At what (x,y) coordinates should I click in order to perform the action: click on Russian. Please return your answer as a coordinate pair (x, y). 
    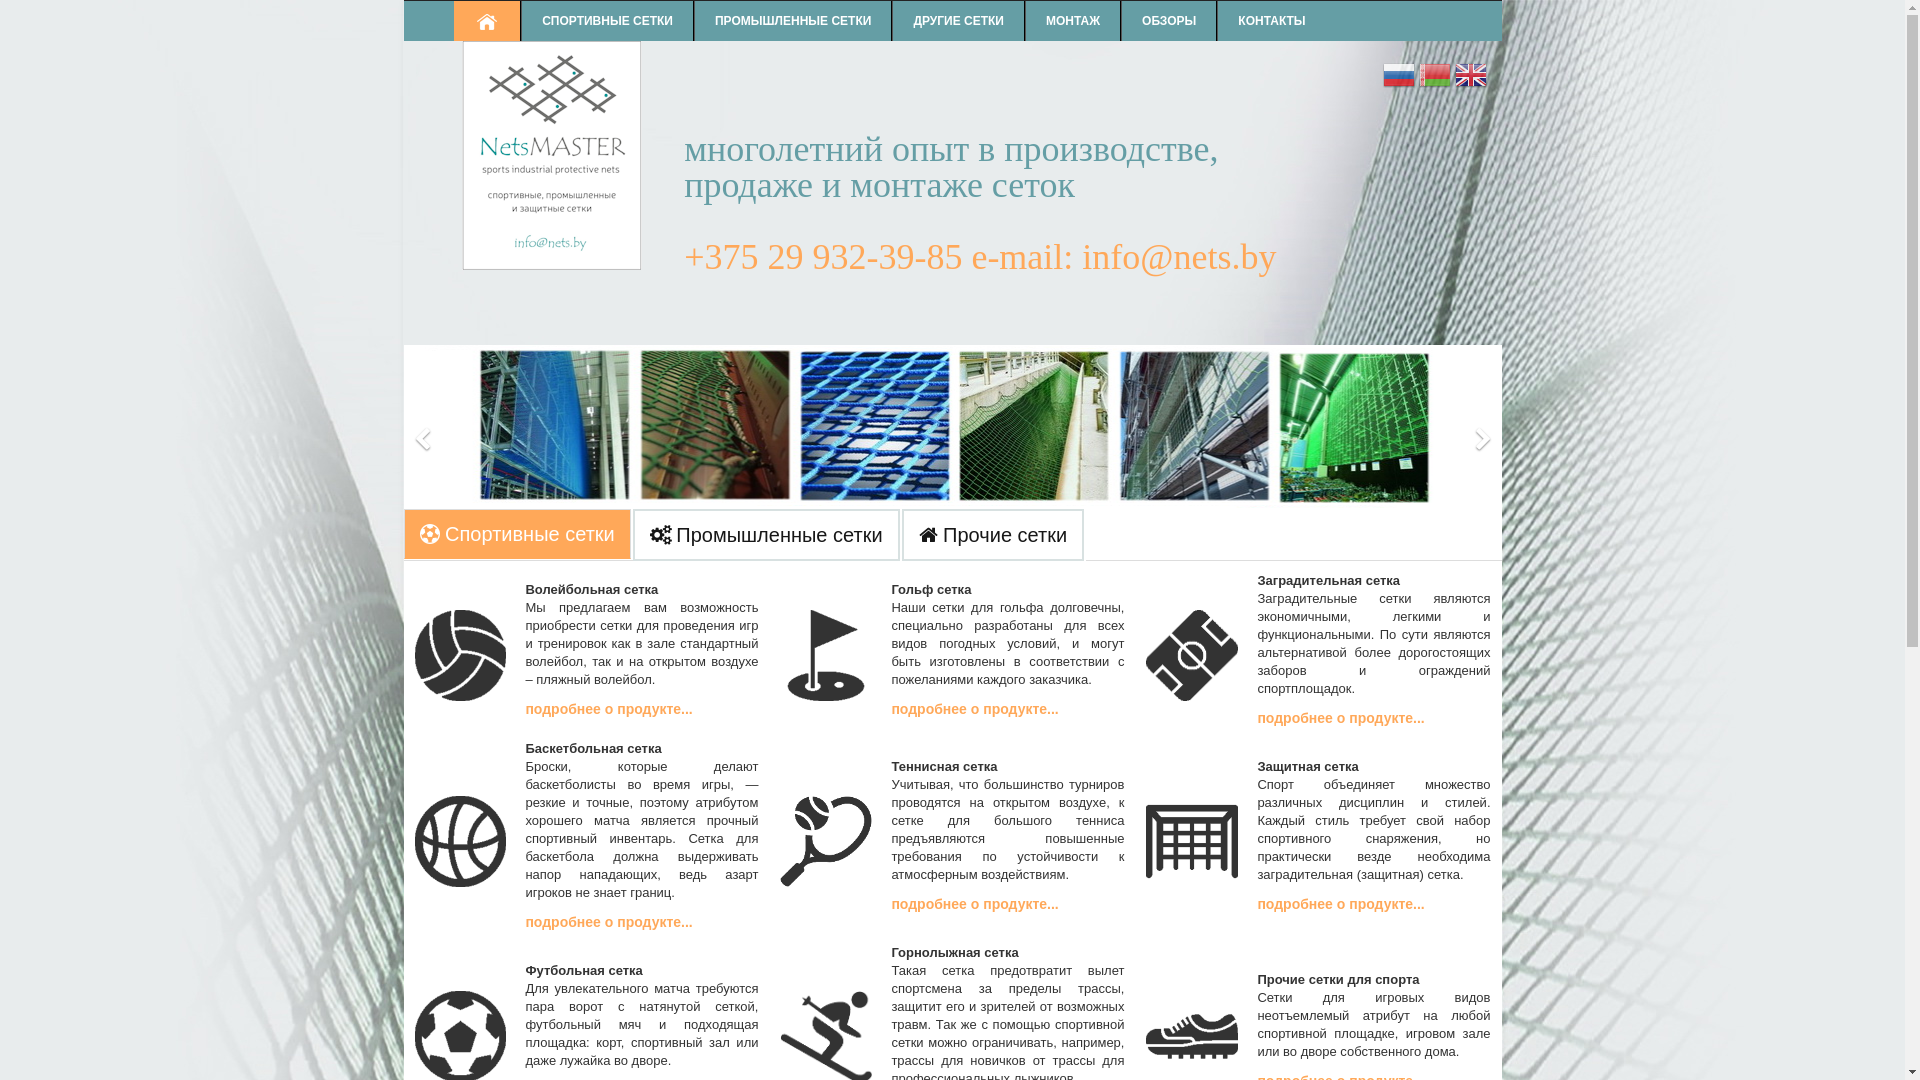
    Looking at the image, I should click on (1399, 78).